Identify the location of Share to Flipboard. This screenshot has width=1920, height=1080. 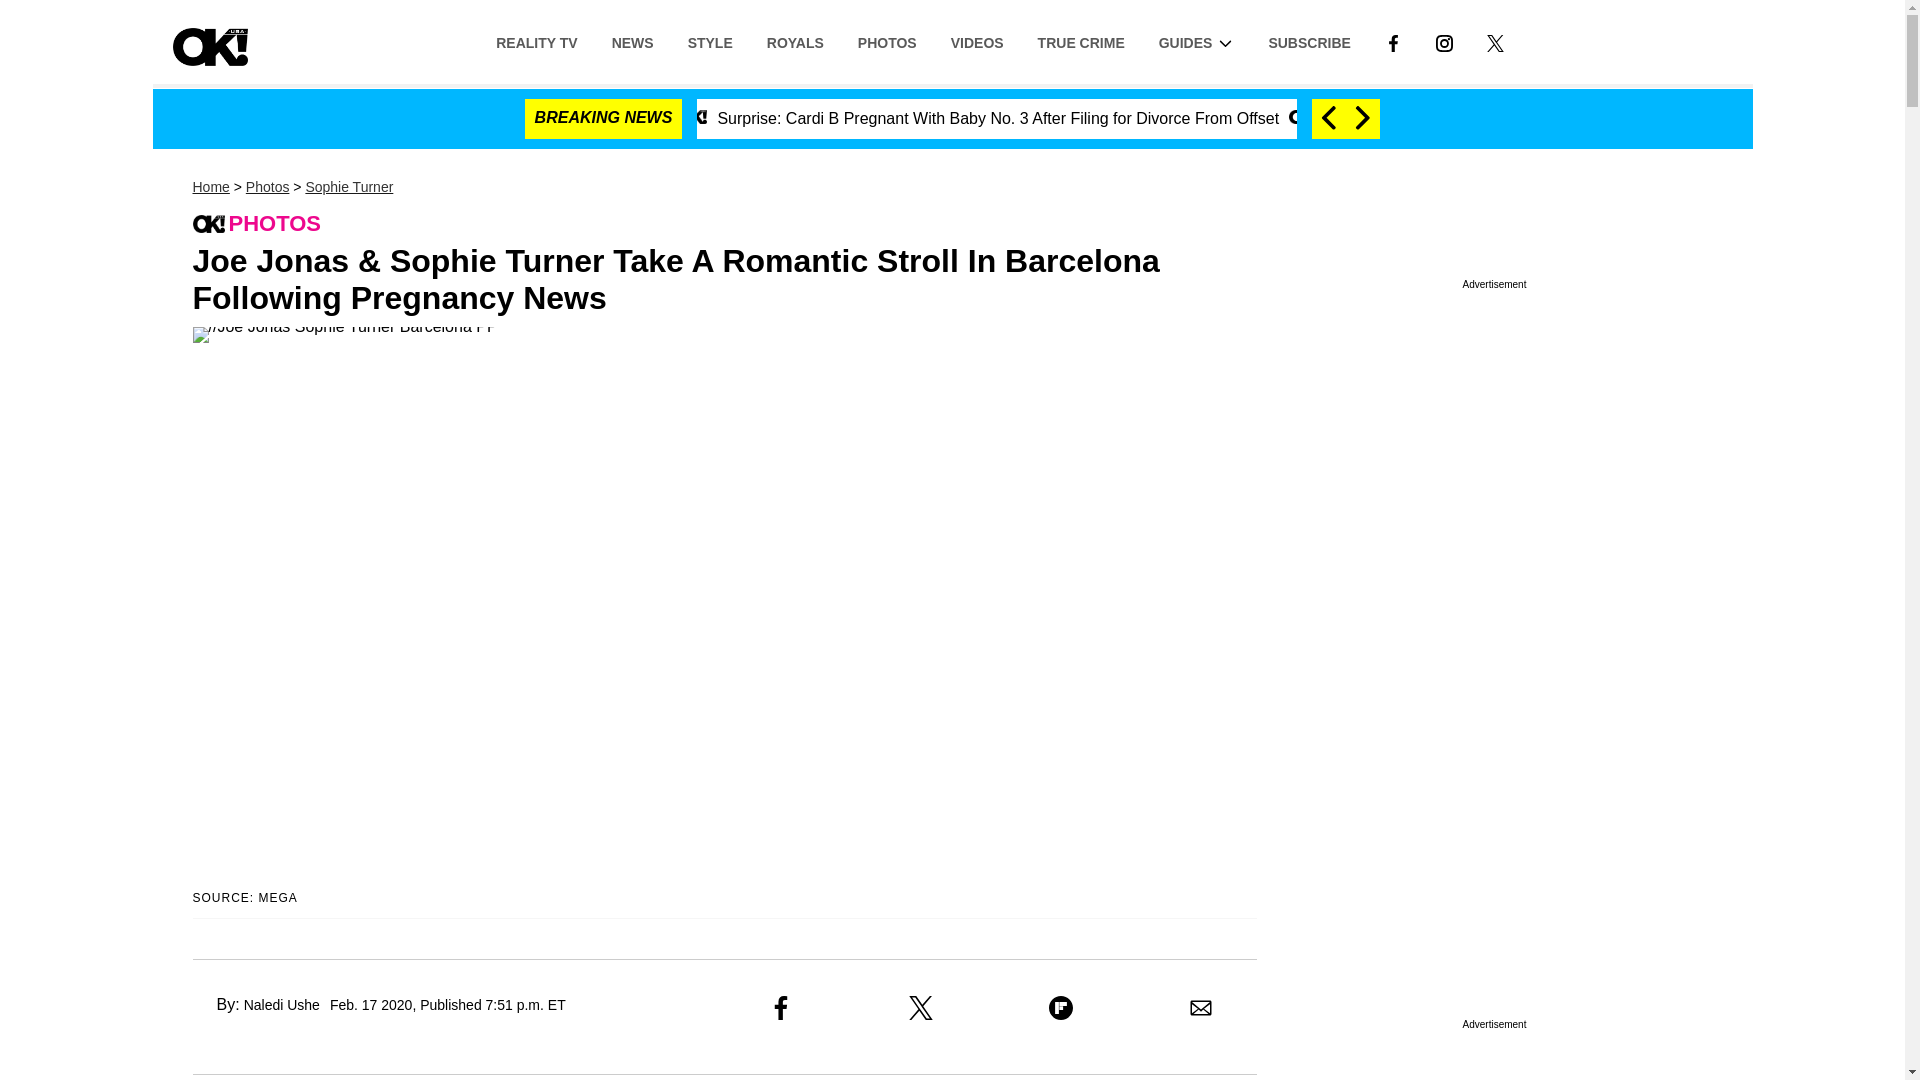
(1060, 1007).